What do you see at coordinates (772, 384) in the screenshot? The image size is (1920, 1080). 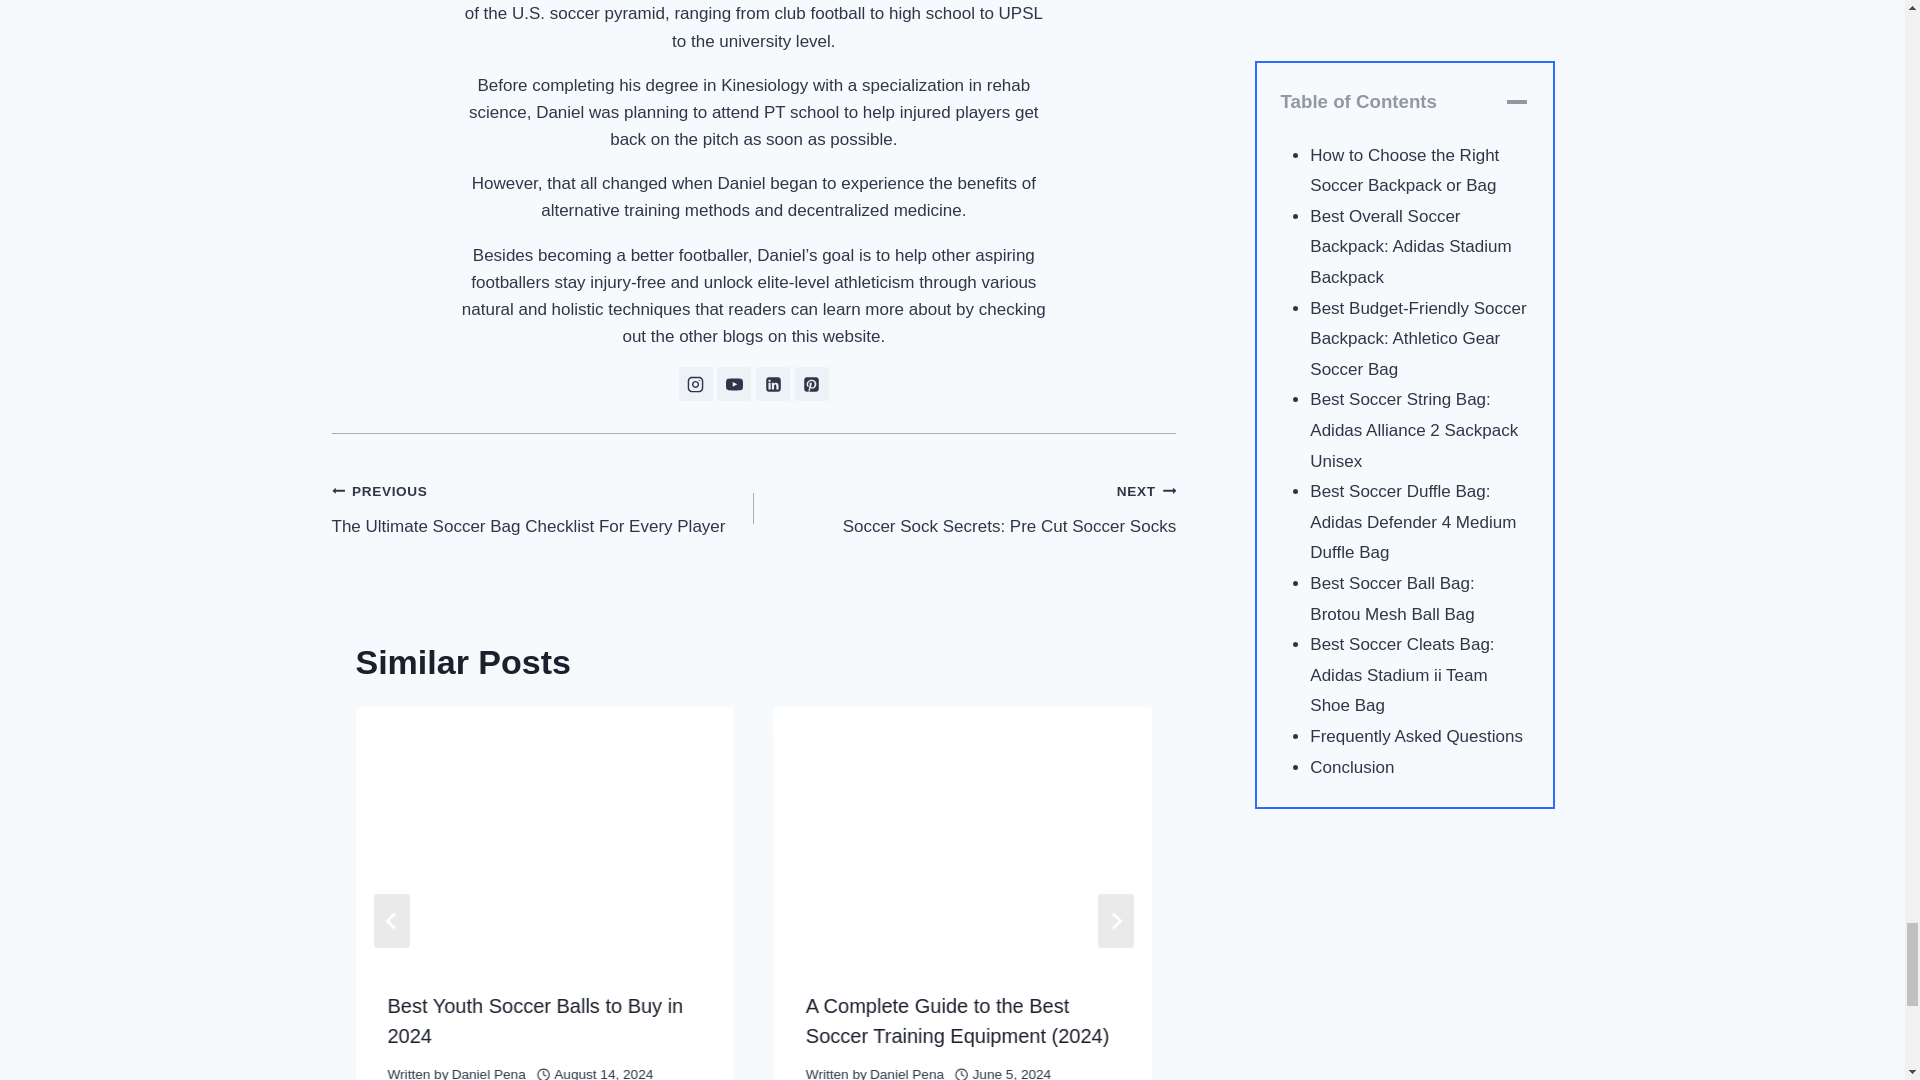 I see `Follow Daniel Pena on Linkedin` at bounding box center [772, 384].